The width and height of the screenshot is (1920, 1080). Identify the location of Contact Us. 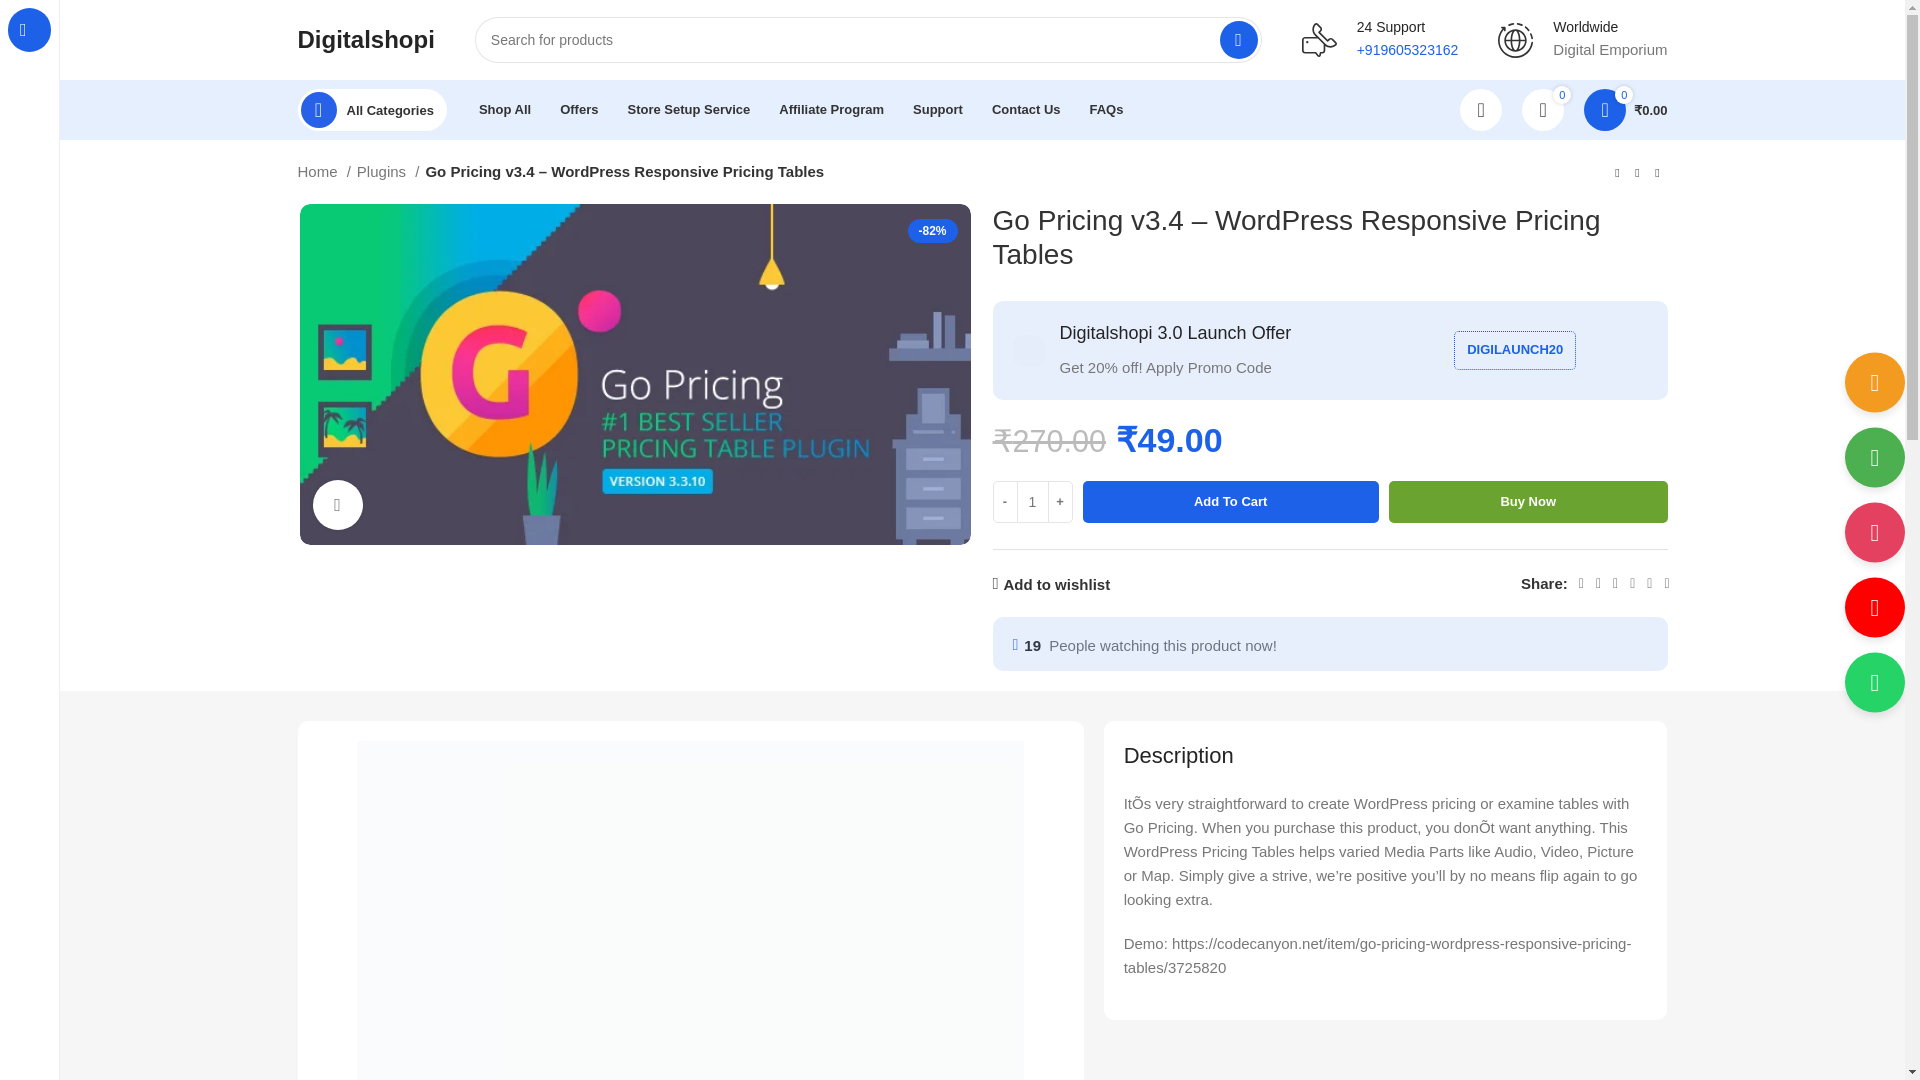
(1026, 109).